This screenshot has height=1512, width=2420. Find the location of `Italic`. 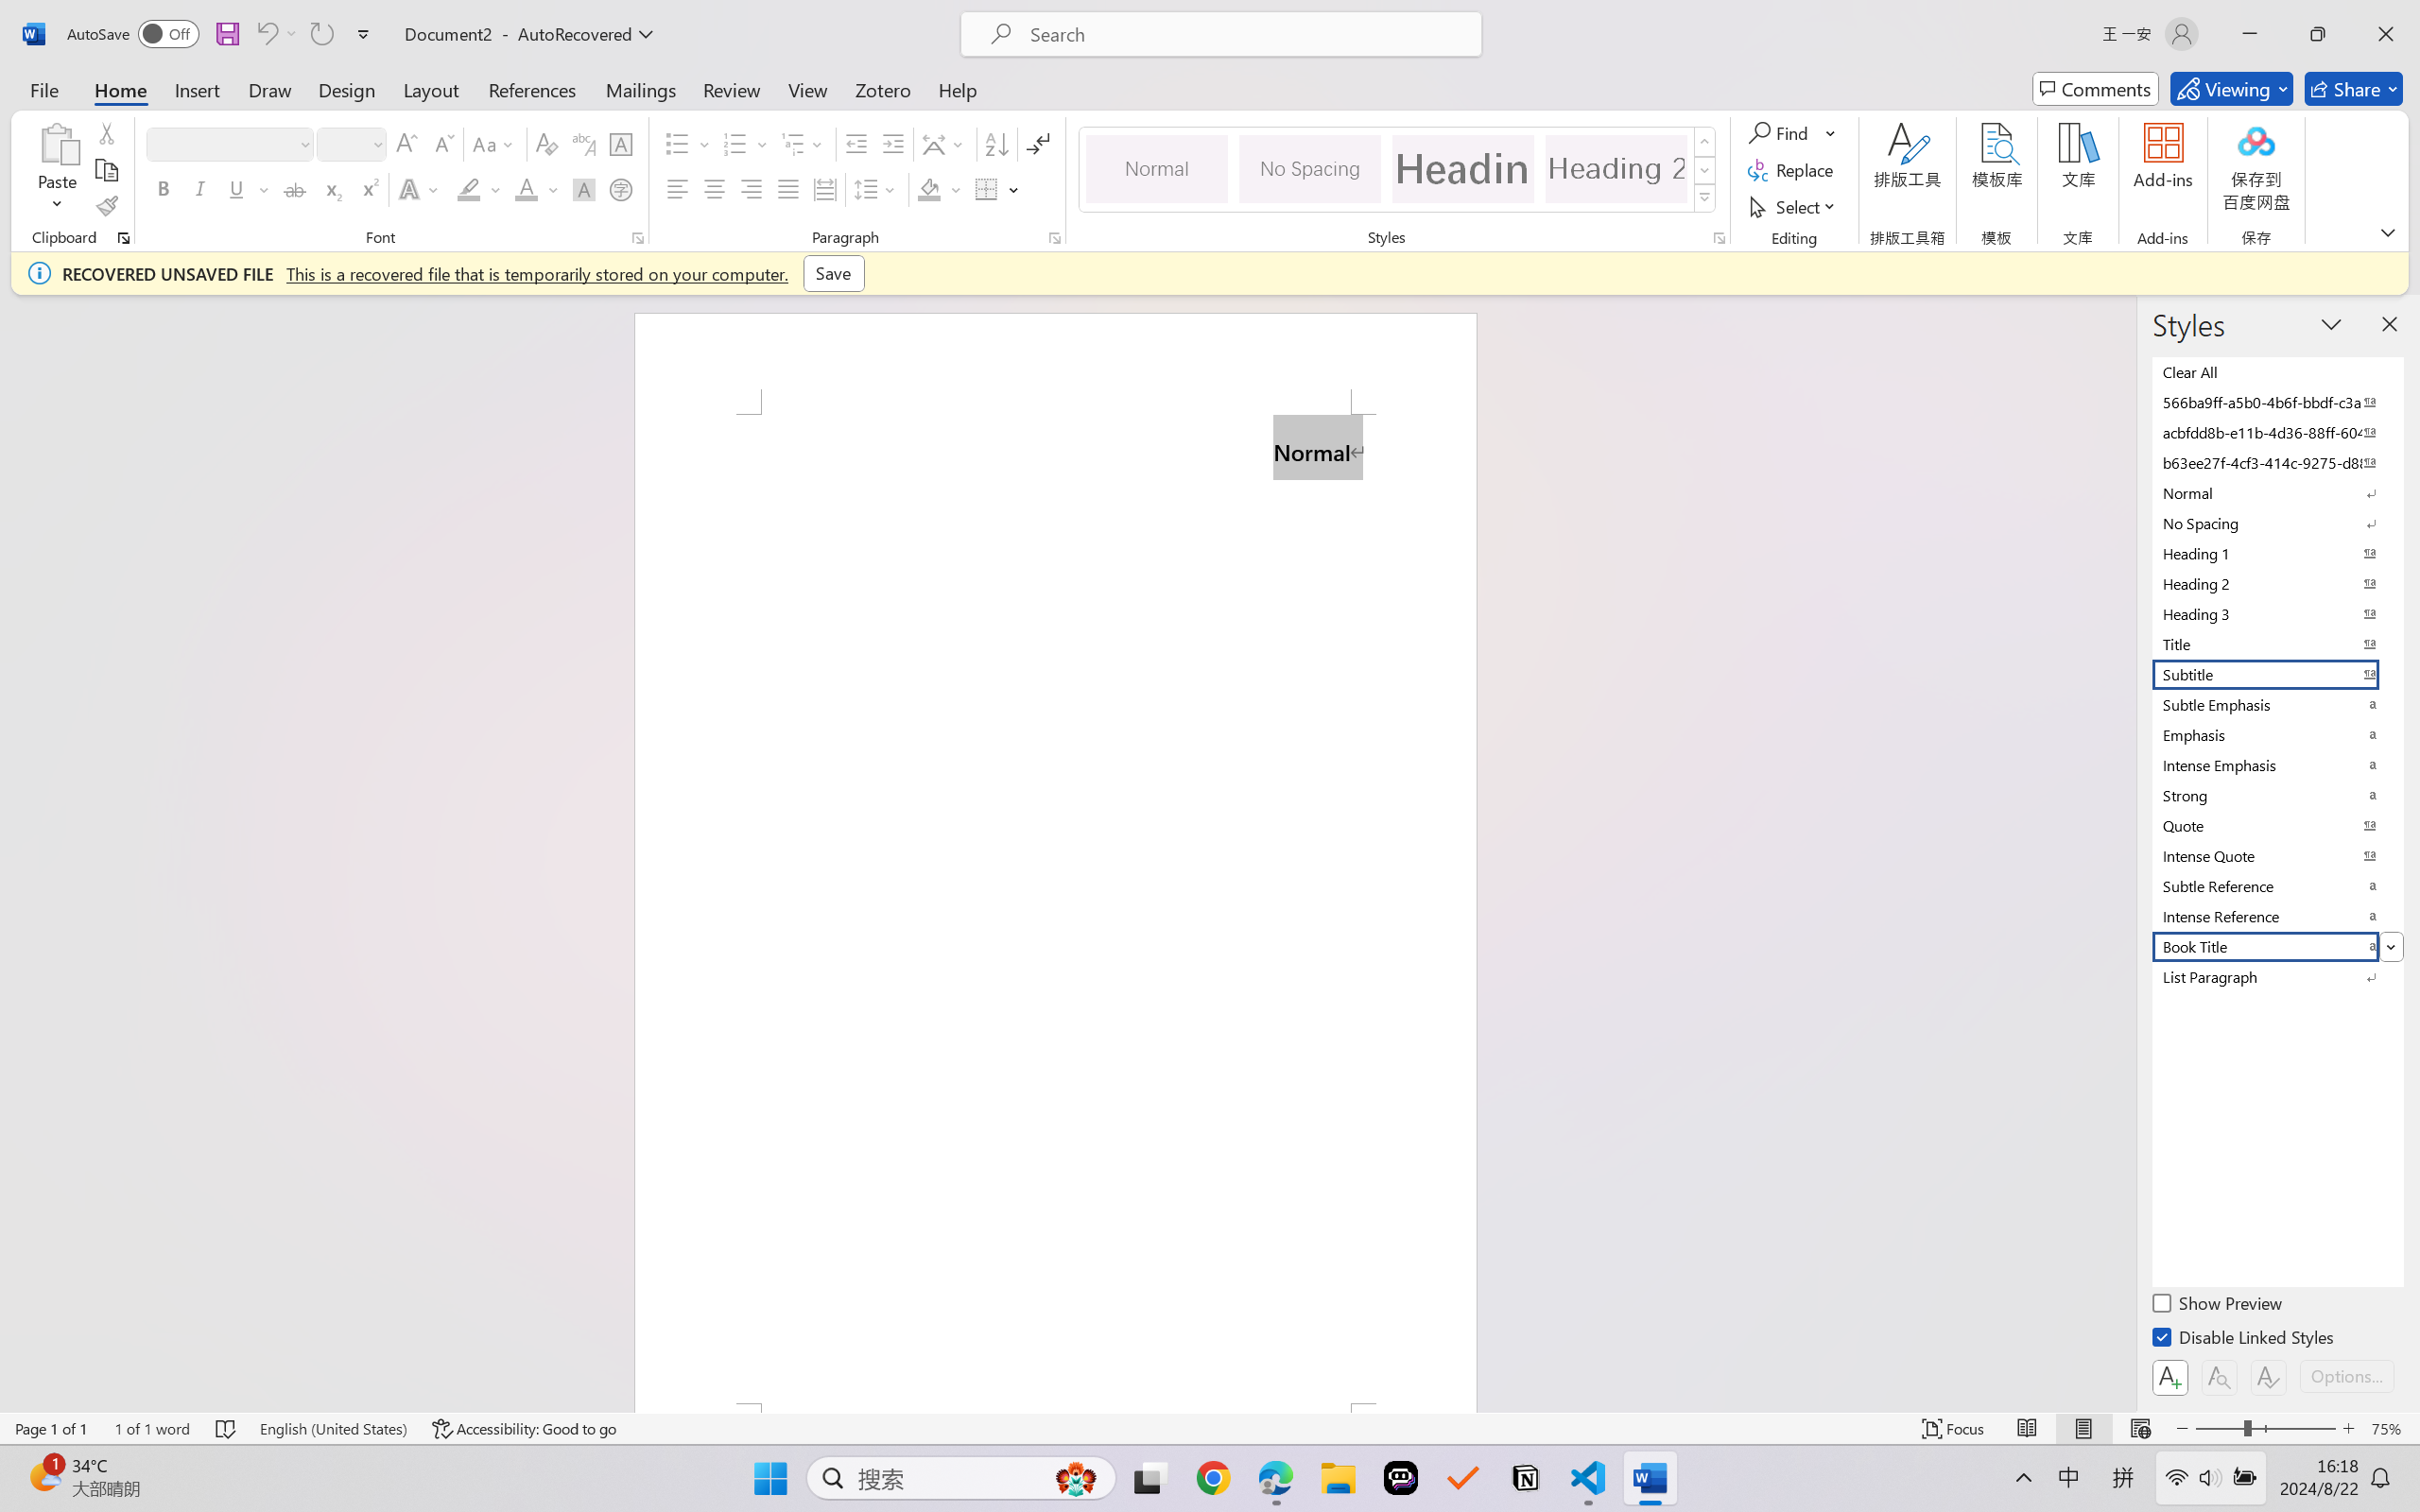

Italic is located at coordinates (200, 189).